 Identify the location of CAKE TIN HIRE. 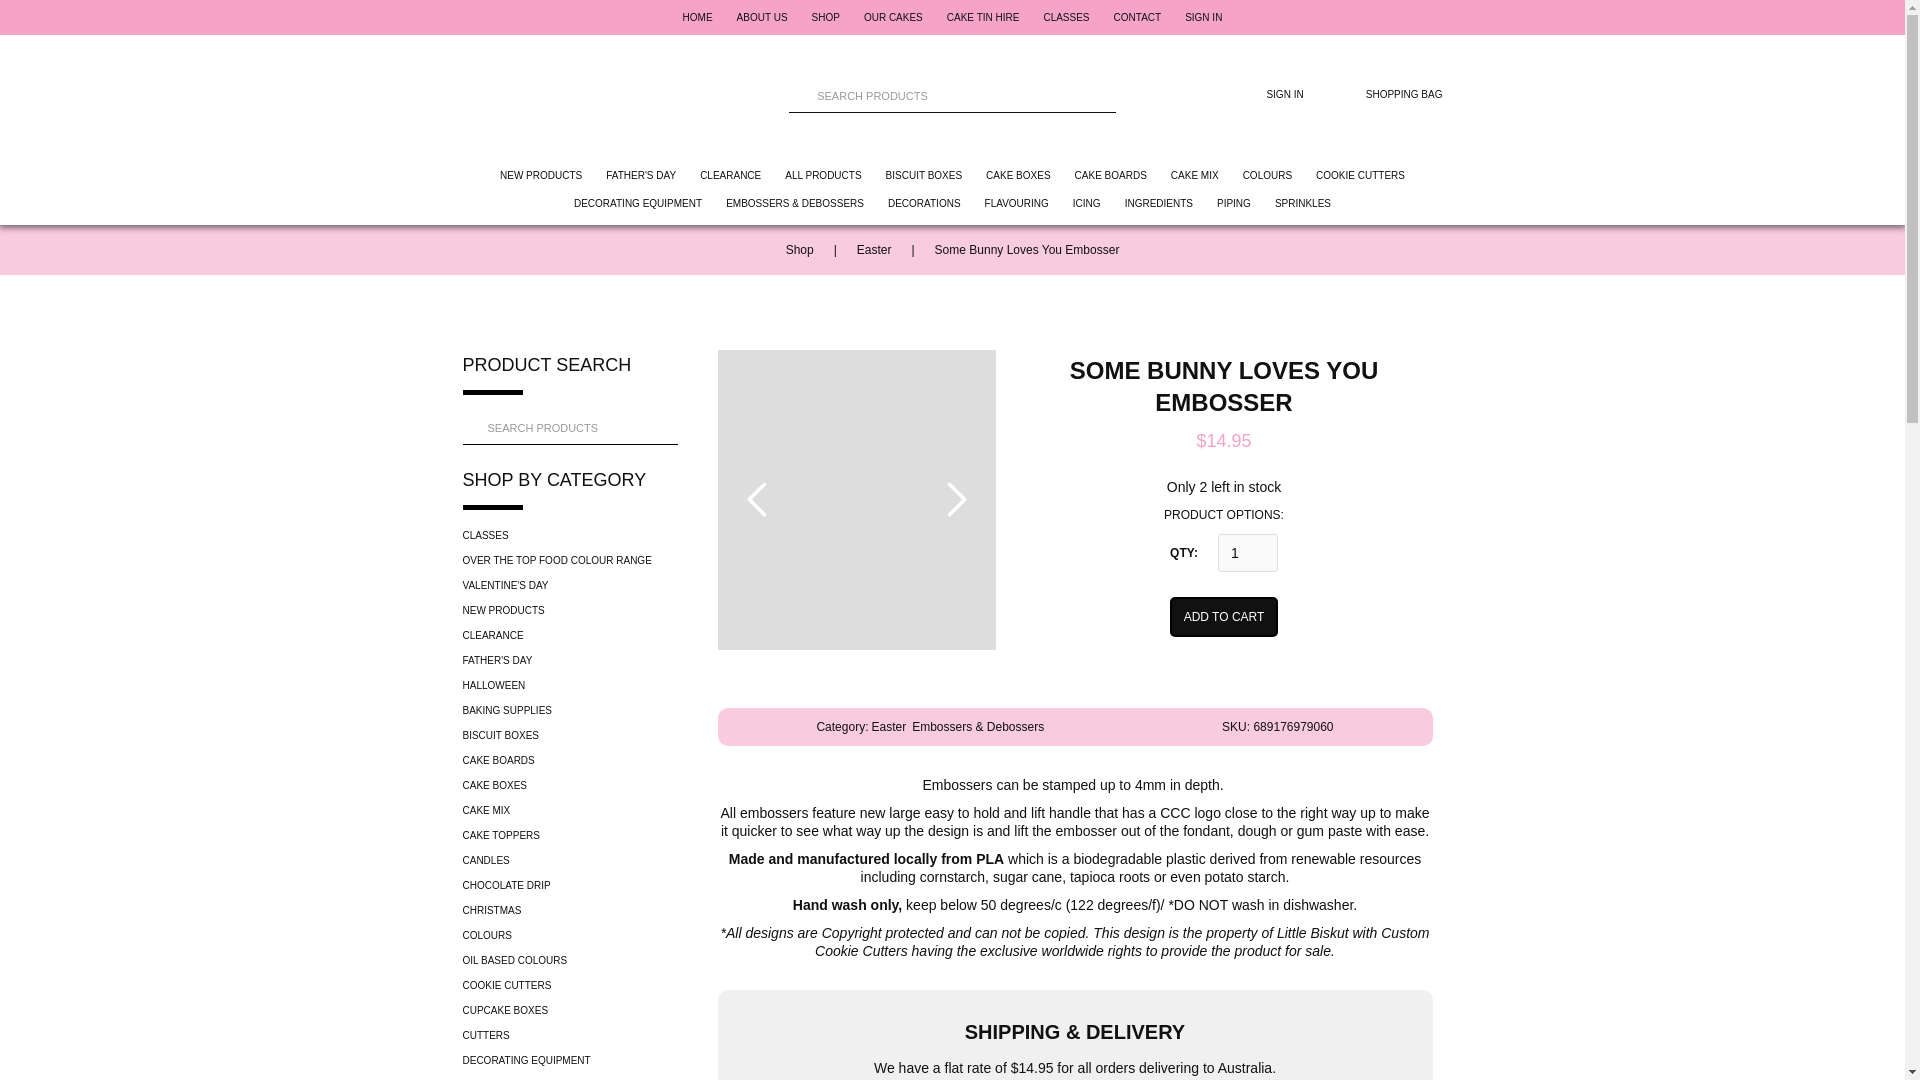
(982, 16).